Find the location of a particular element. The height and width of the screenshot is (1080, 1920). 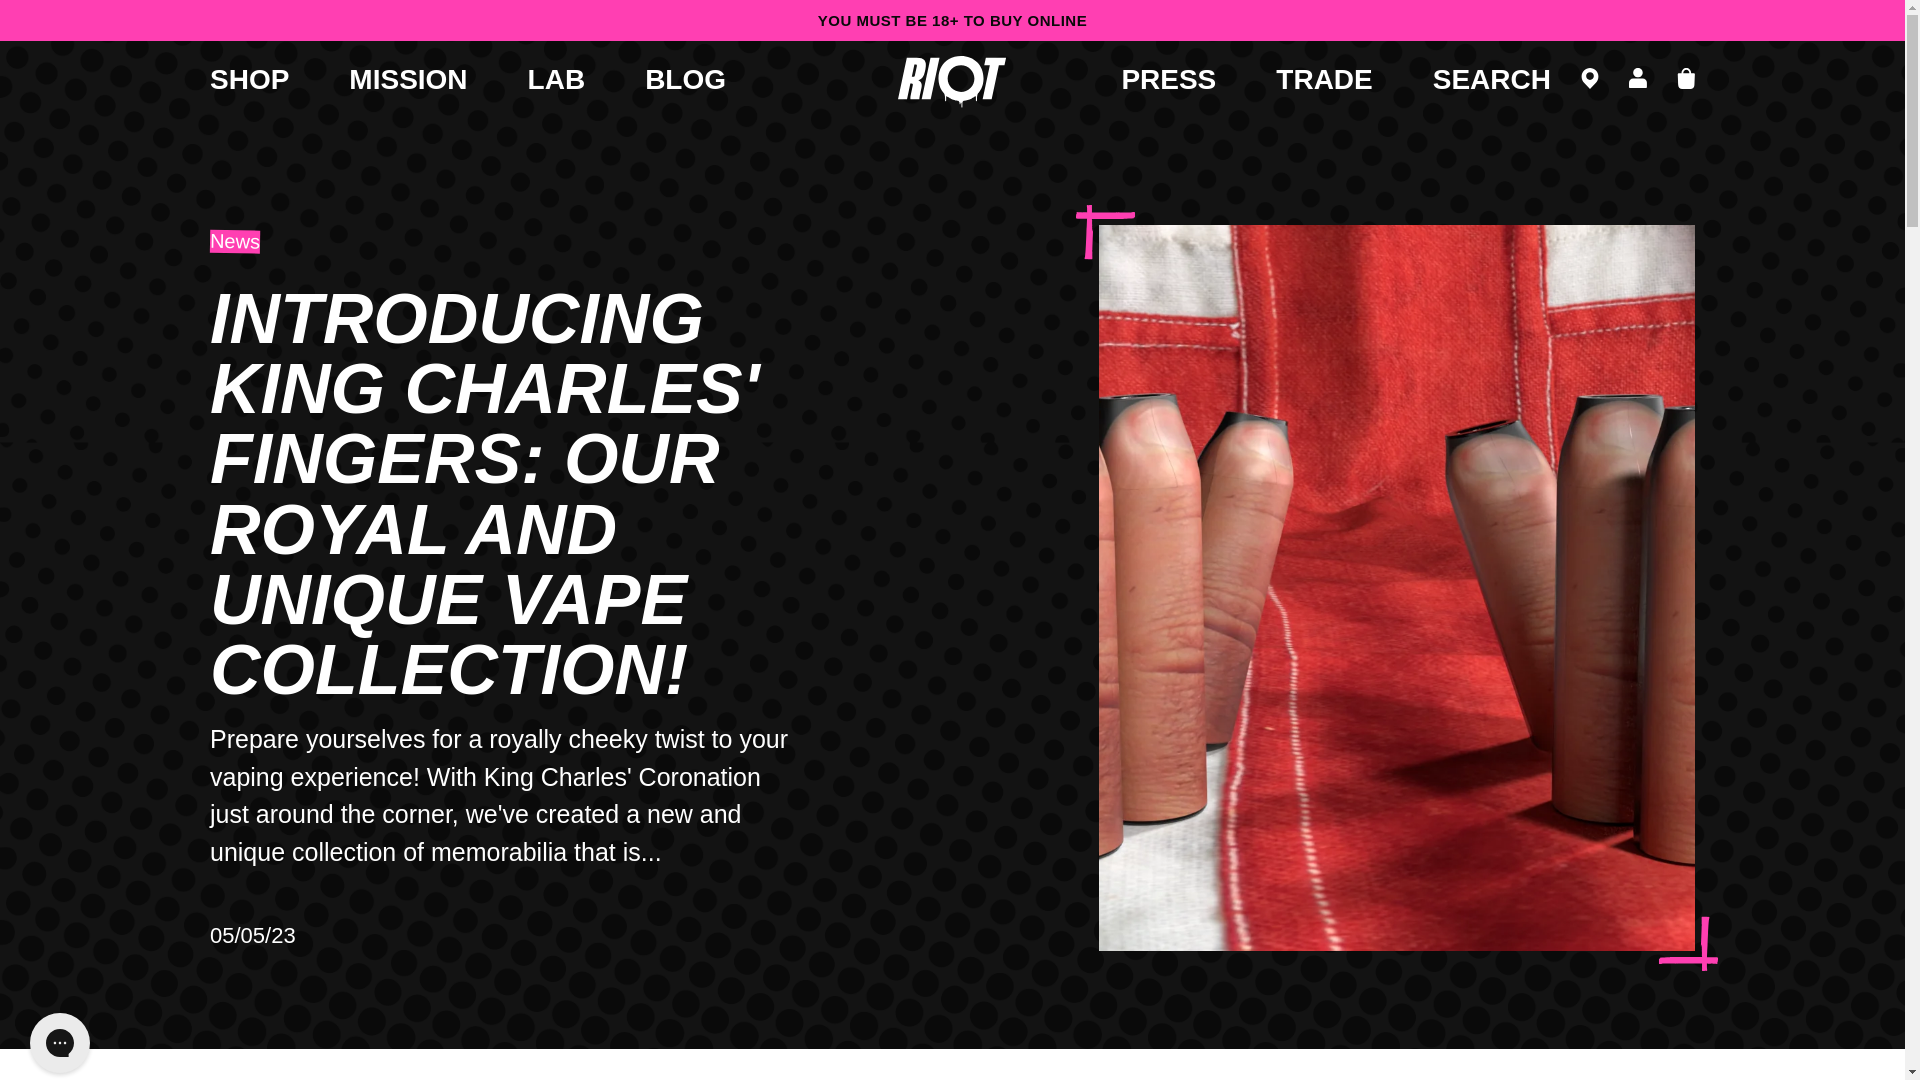

BLOG is located at coordinates (685, 80).